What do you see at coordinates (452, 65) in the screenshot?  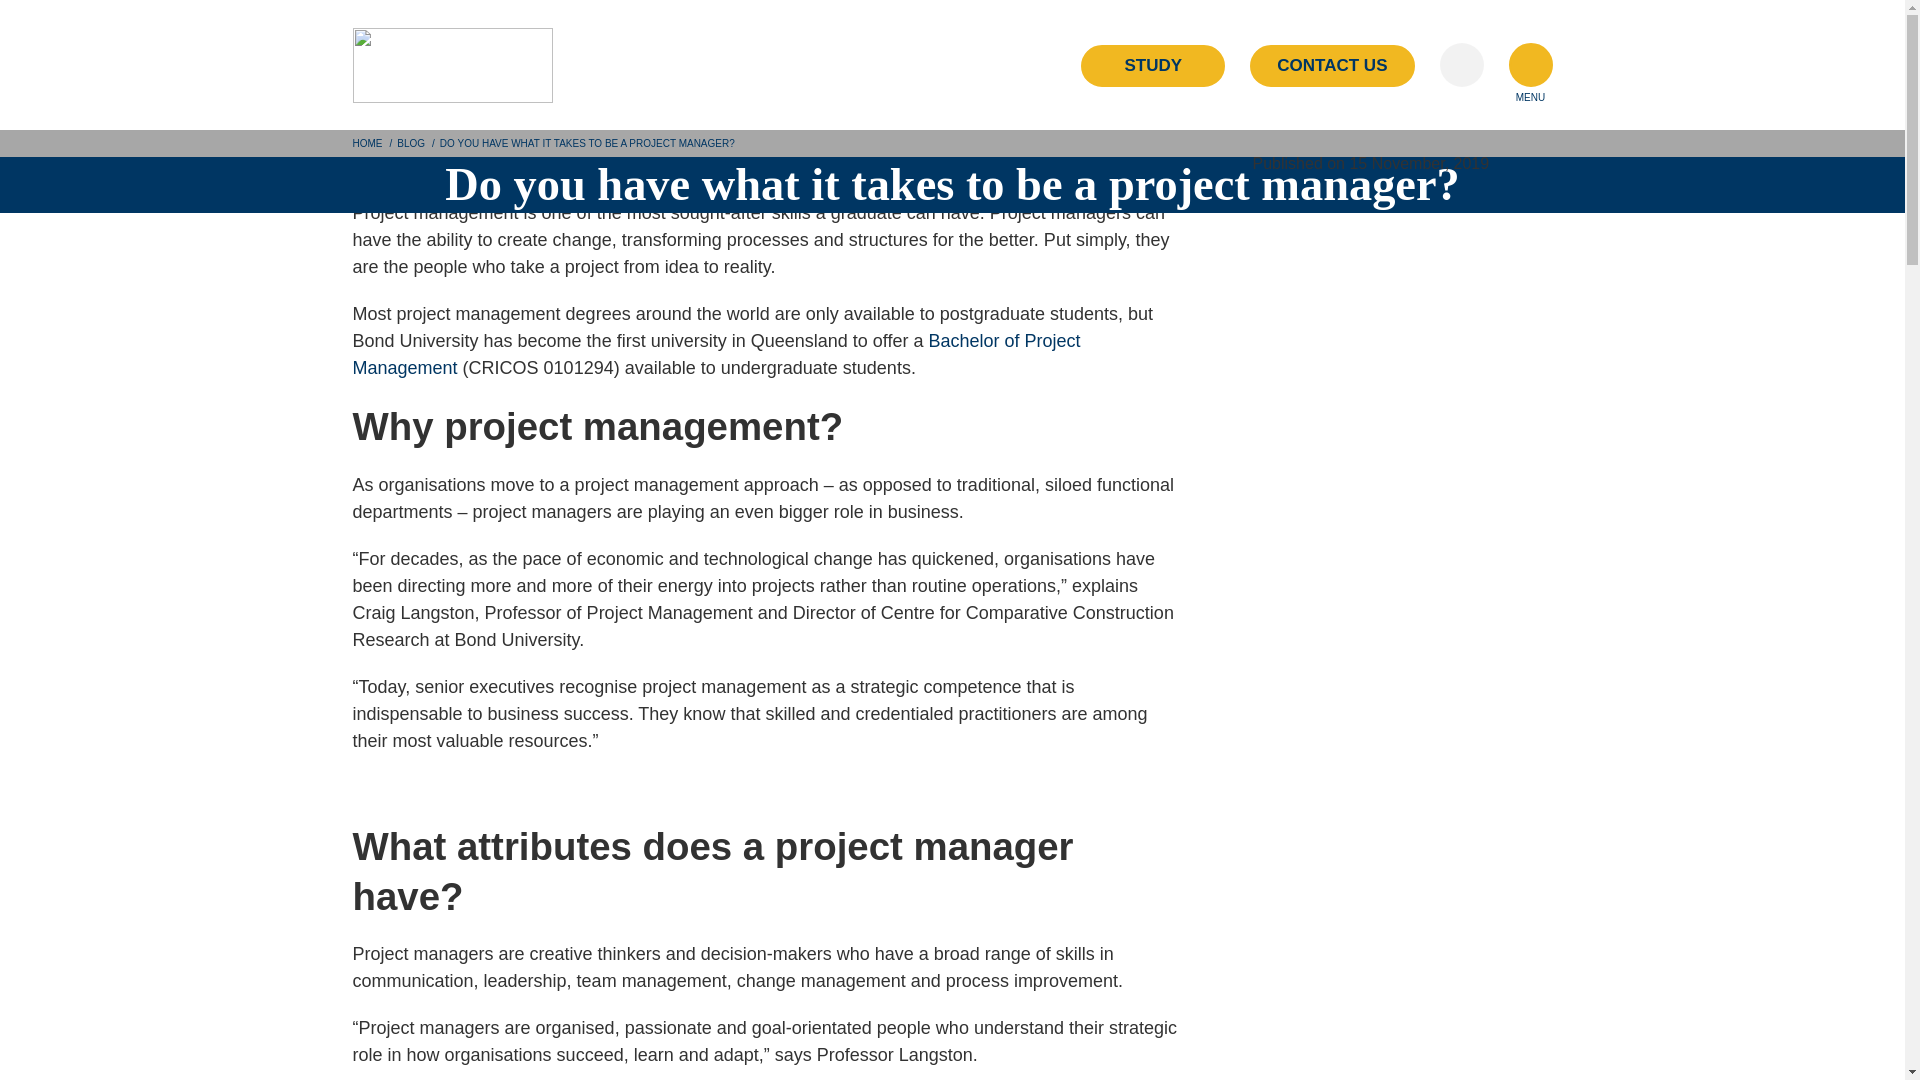 I see `Bond University` at bounding box center [452, 65].